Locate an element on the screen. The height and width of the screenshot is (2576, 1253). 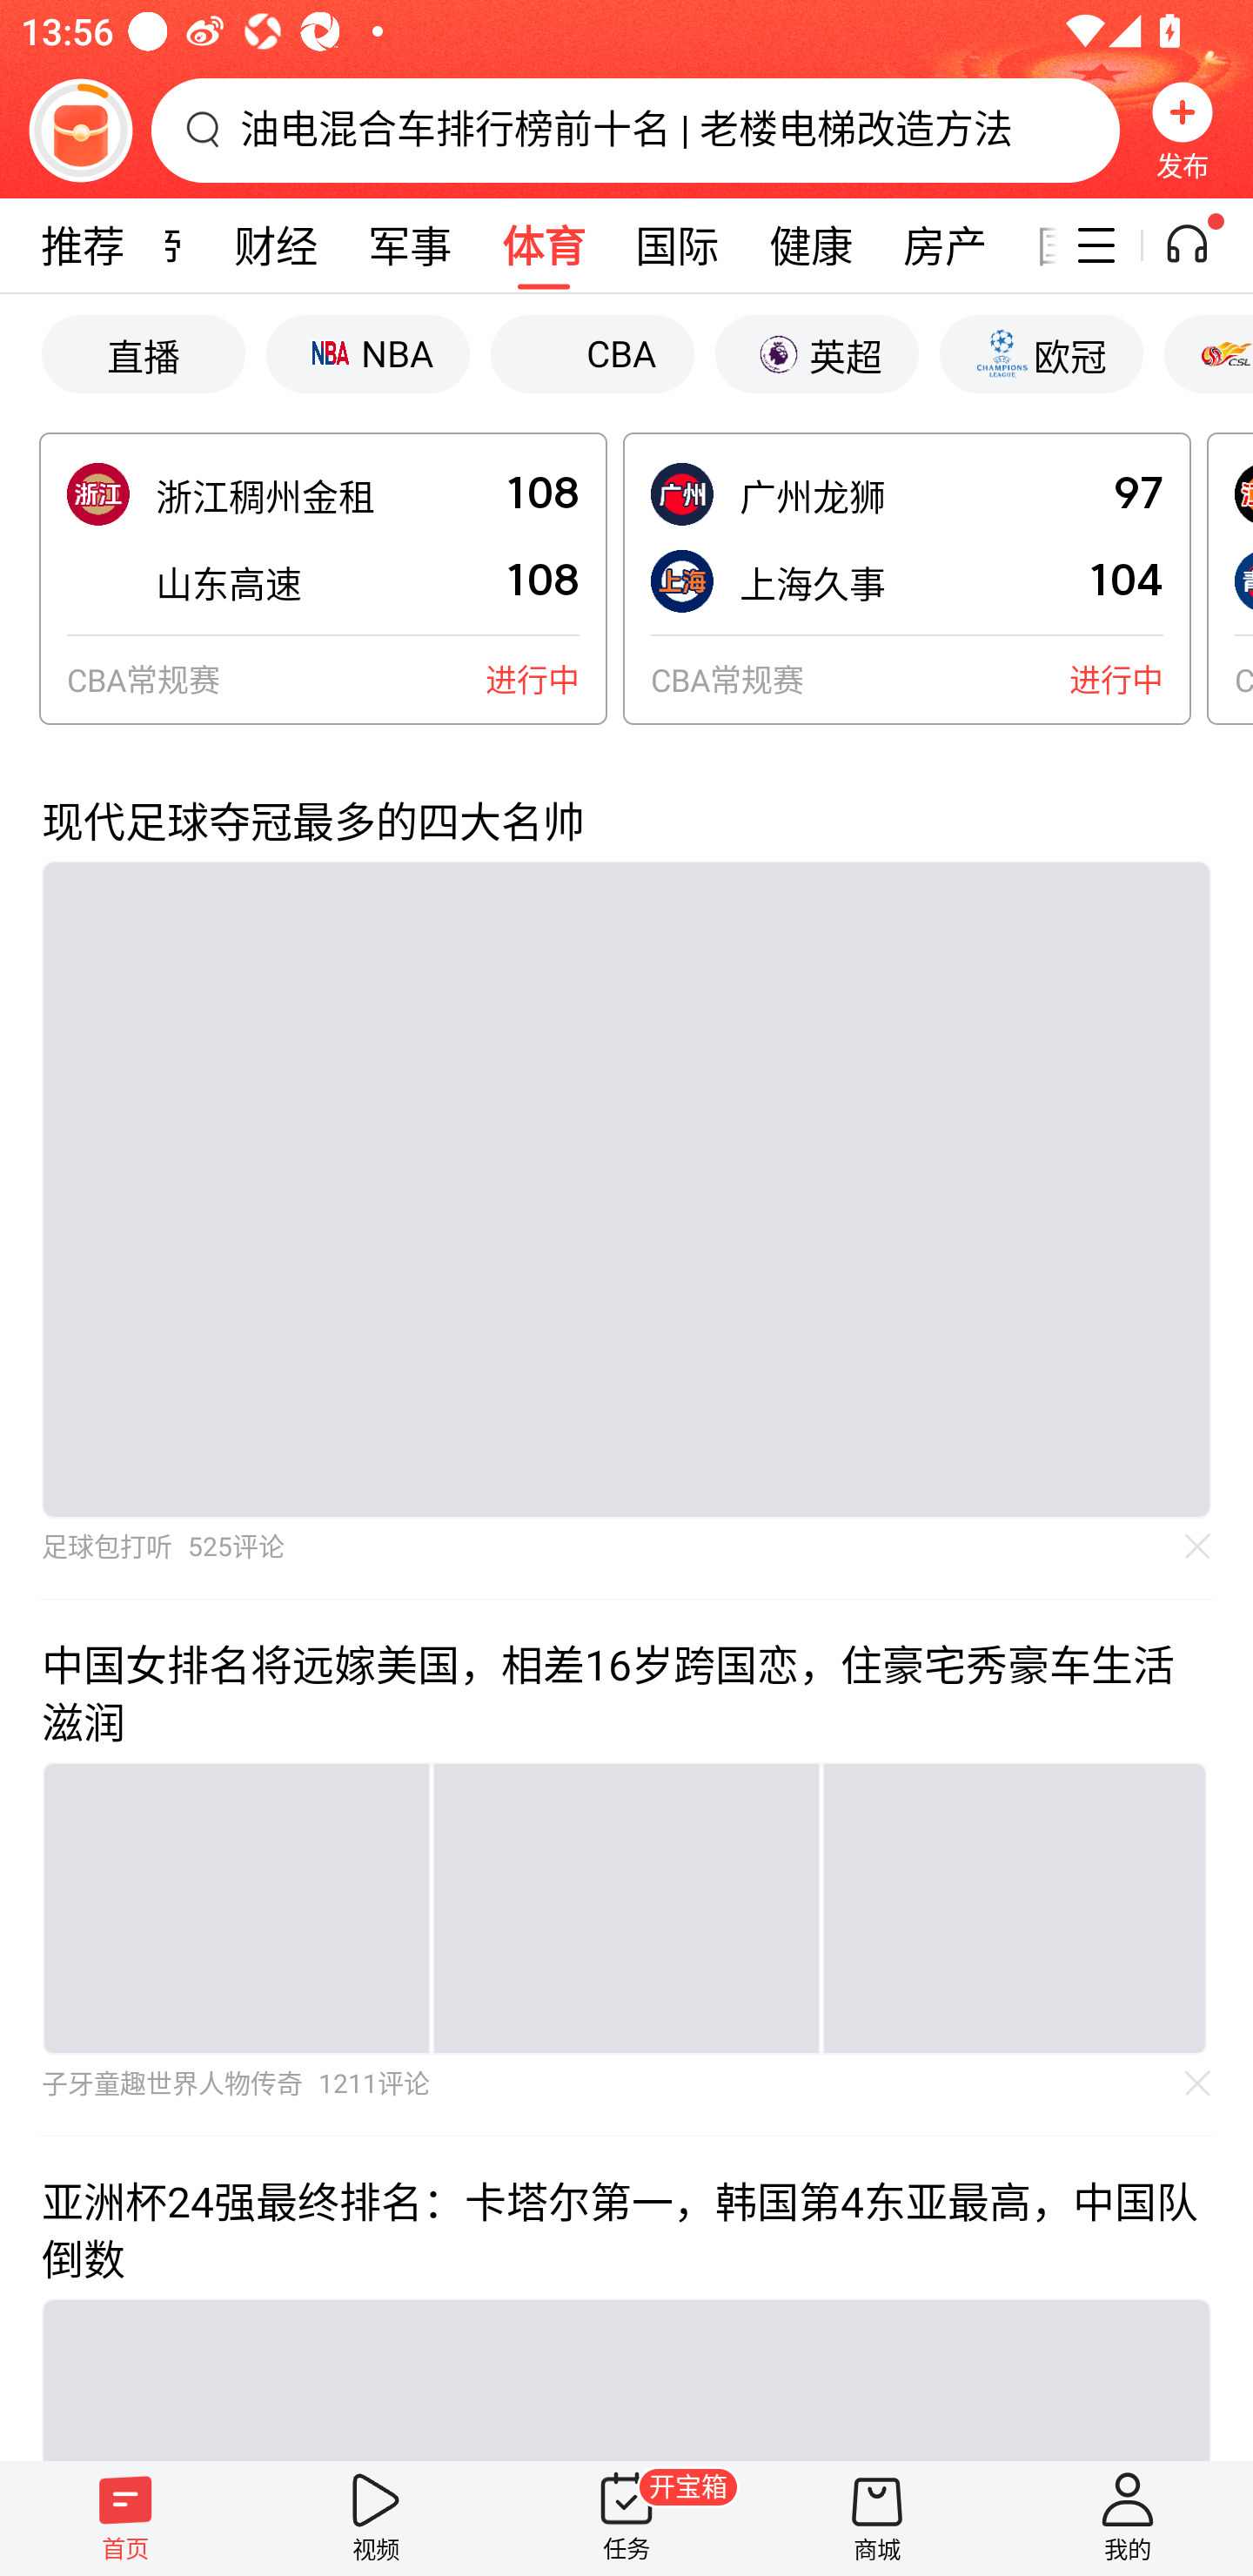
国际 is located at coordinates (677, 245).